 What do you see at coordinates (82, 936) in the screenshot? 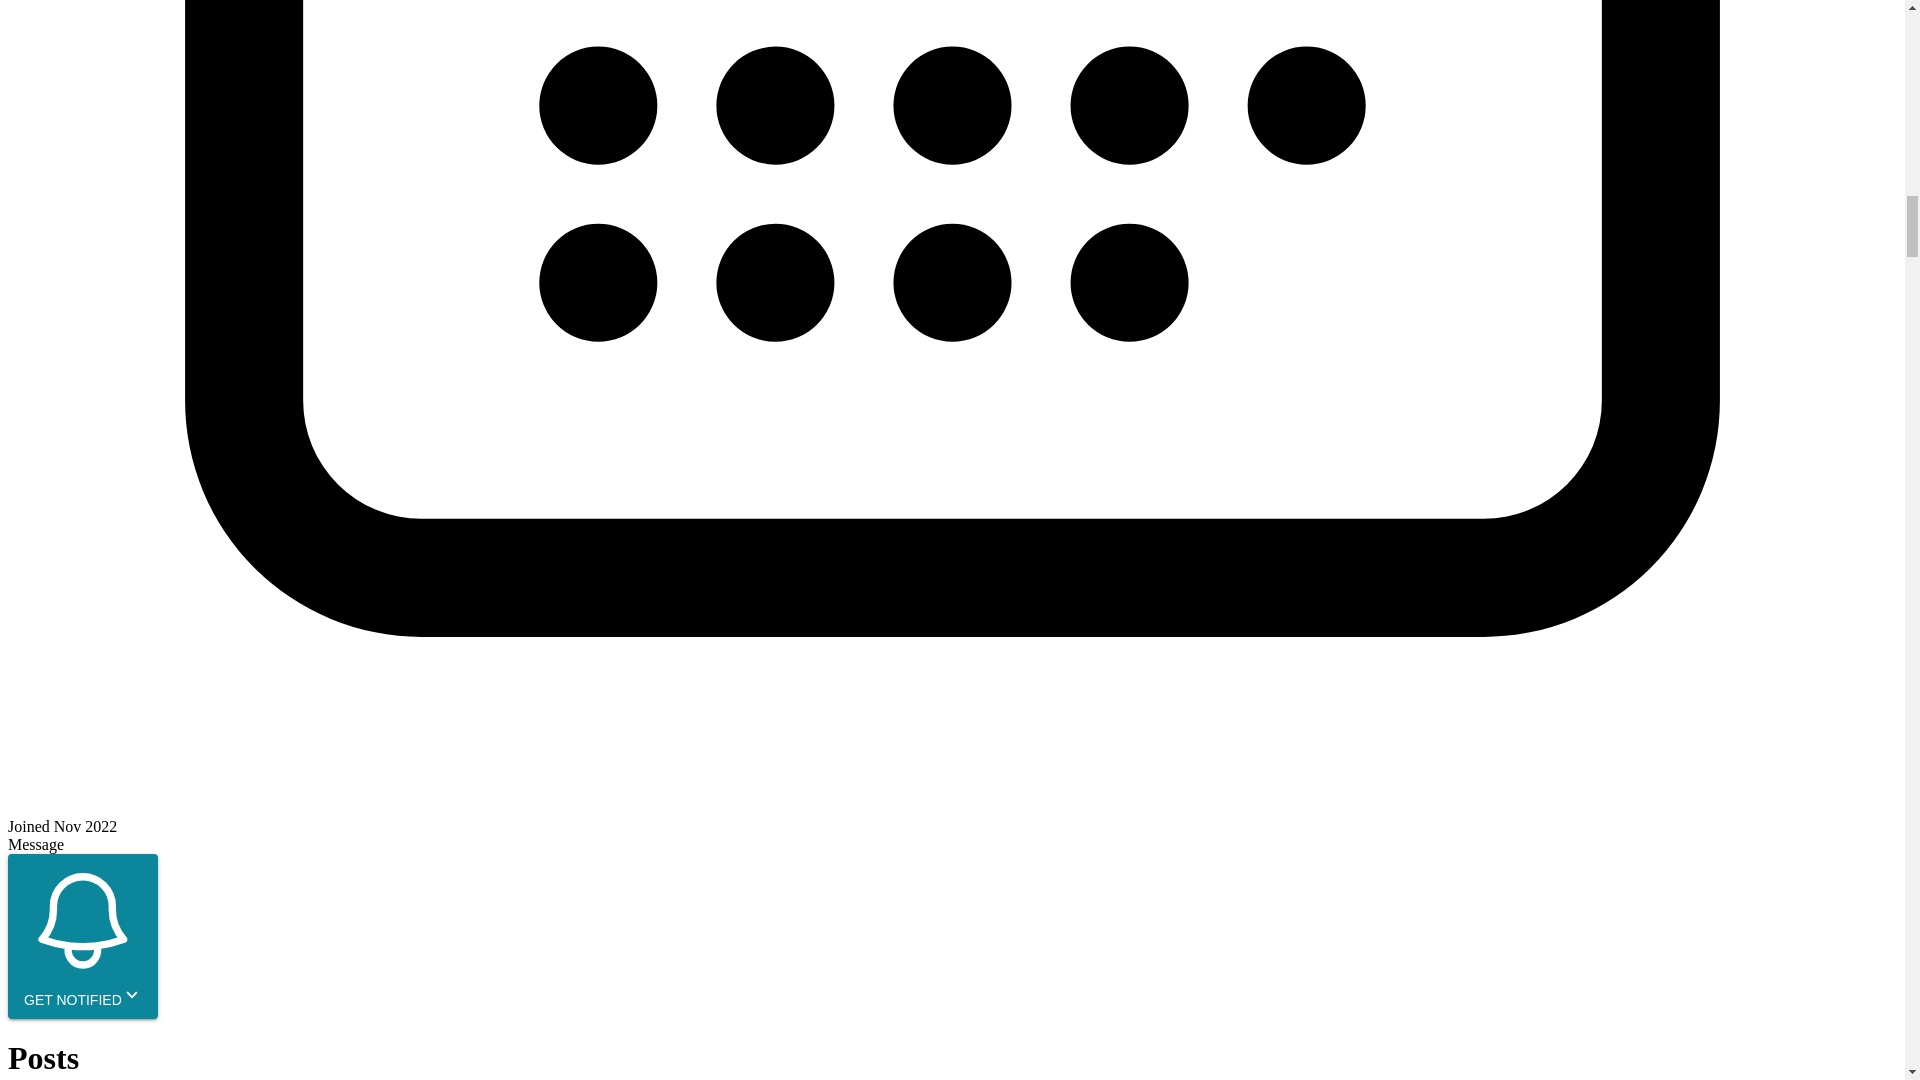
I see `GET NOTIFIED` at bounding box center [82, 936].